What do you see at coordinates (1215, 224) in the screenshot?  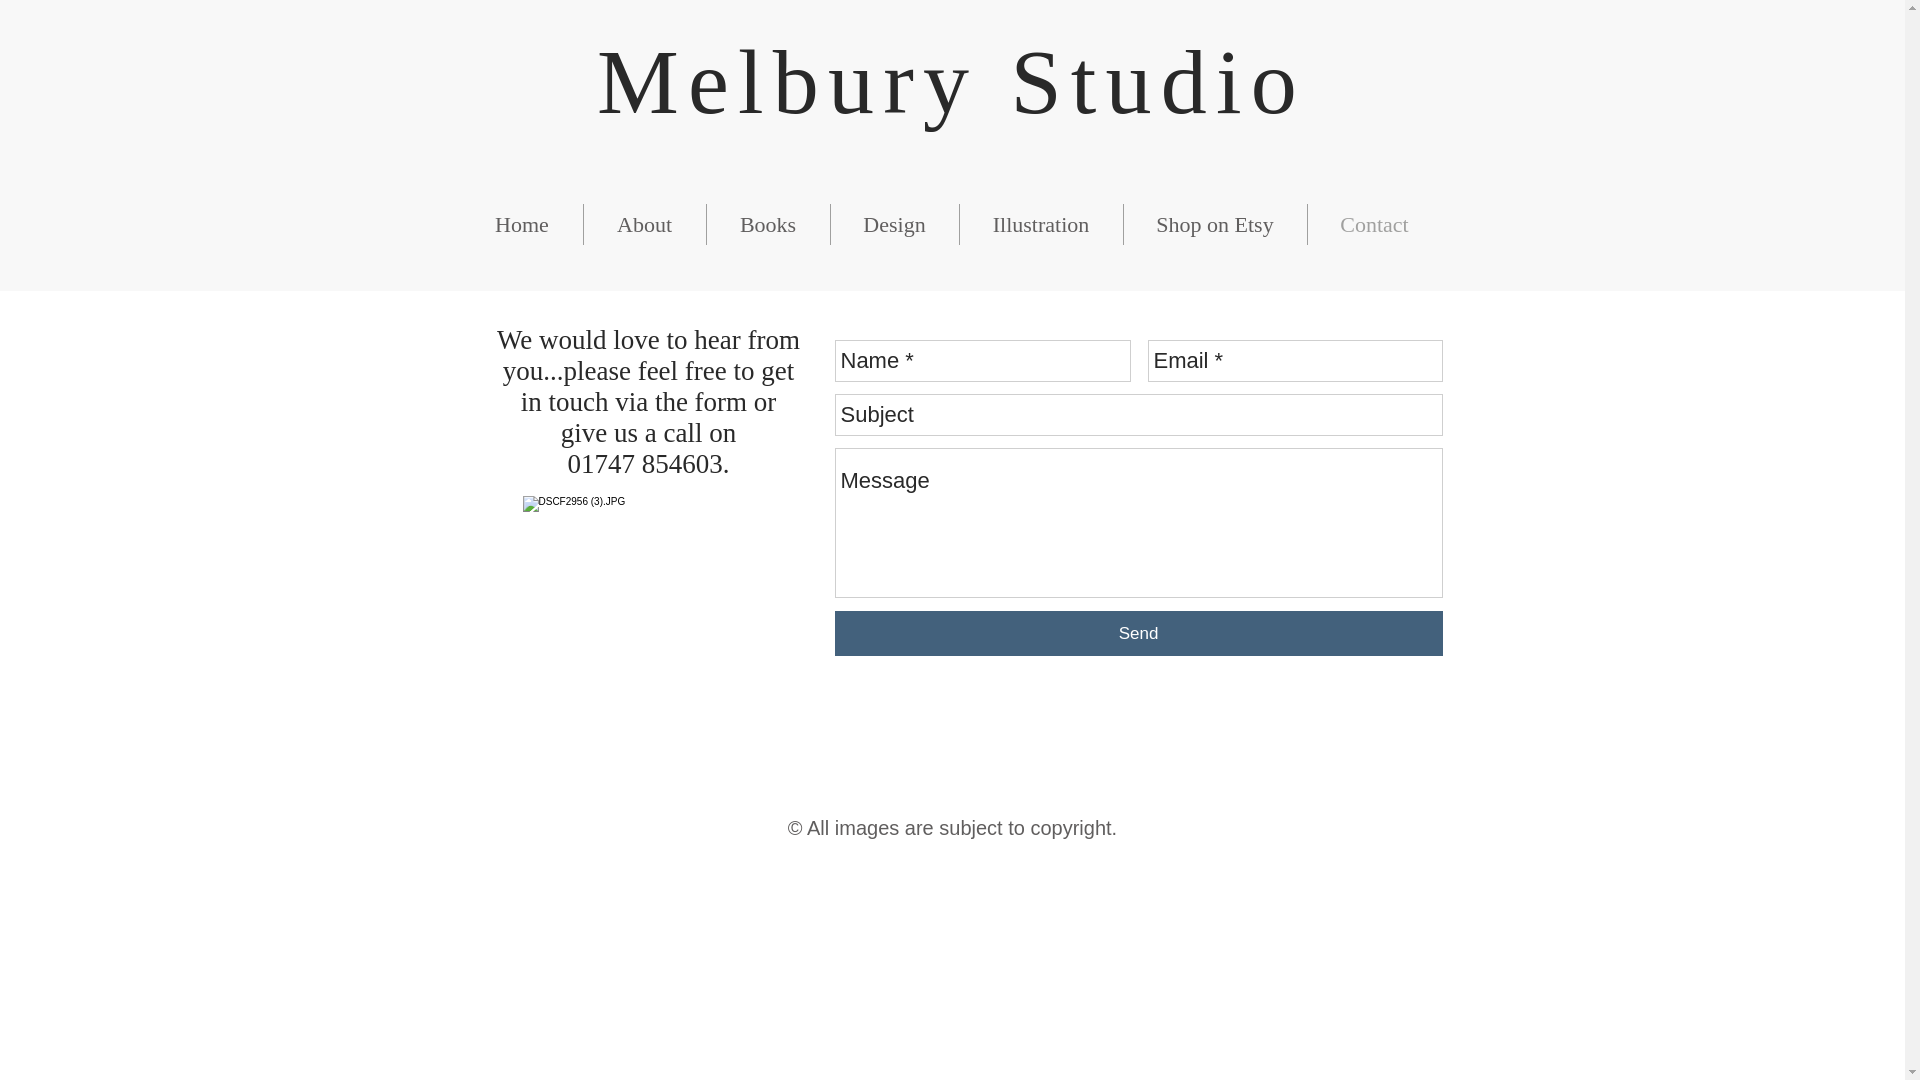 I see `Shop on Etsy` at bounding box center [1215, 224].